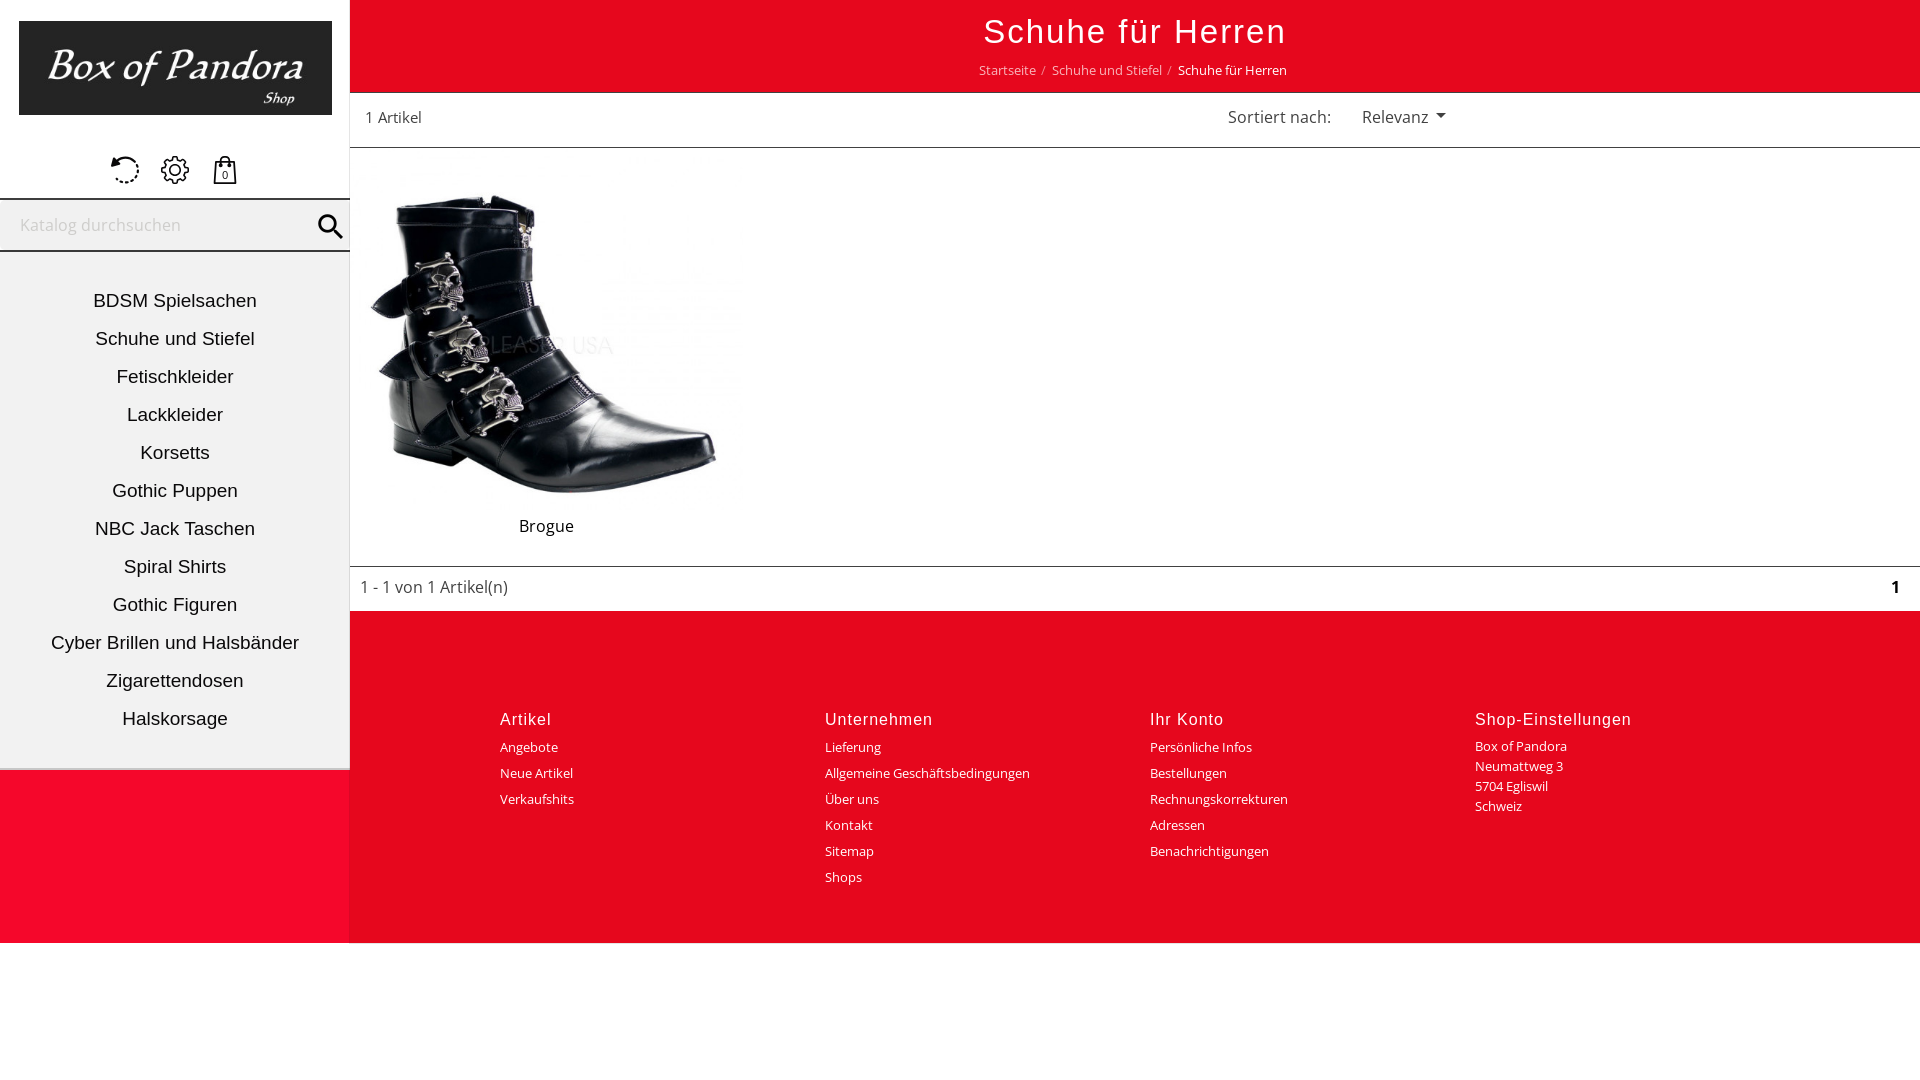  What do you see at coordinates (1219, 799) in the screenshot?
I see `Rechnungskorrekturen` at bounding box center [1219, 799].